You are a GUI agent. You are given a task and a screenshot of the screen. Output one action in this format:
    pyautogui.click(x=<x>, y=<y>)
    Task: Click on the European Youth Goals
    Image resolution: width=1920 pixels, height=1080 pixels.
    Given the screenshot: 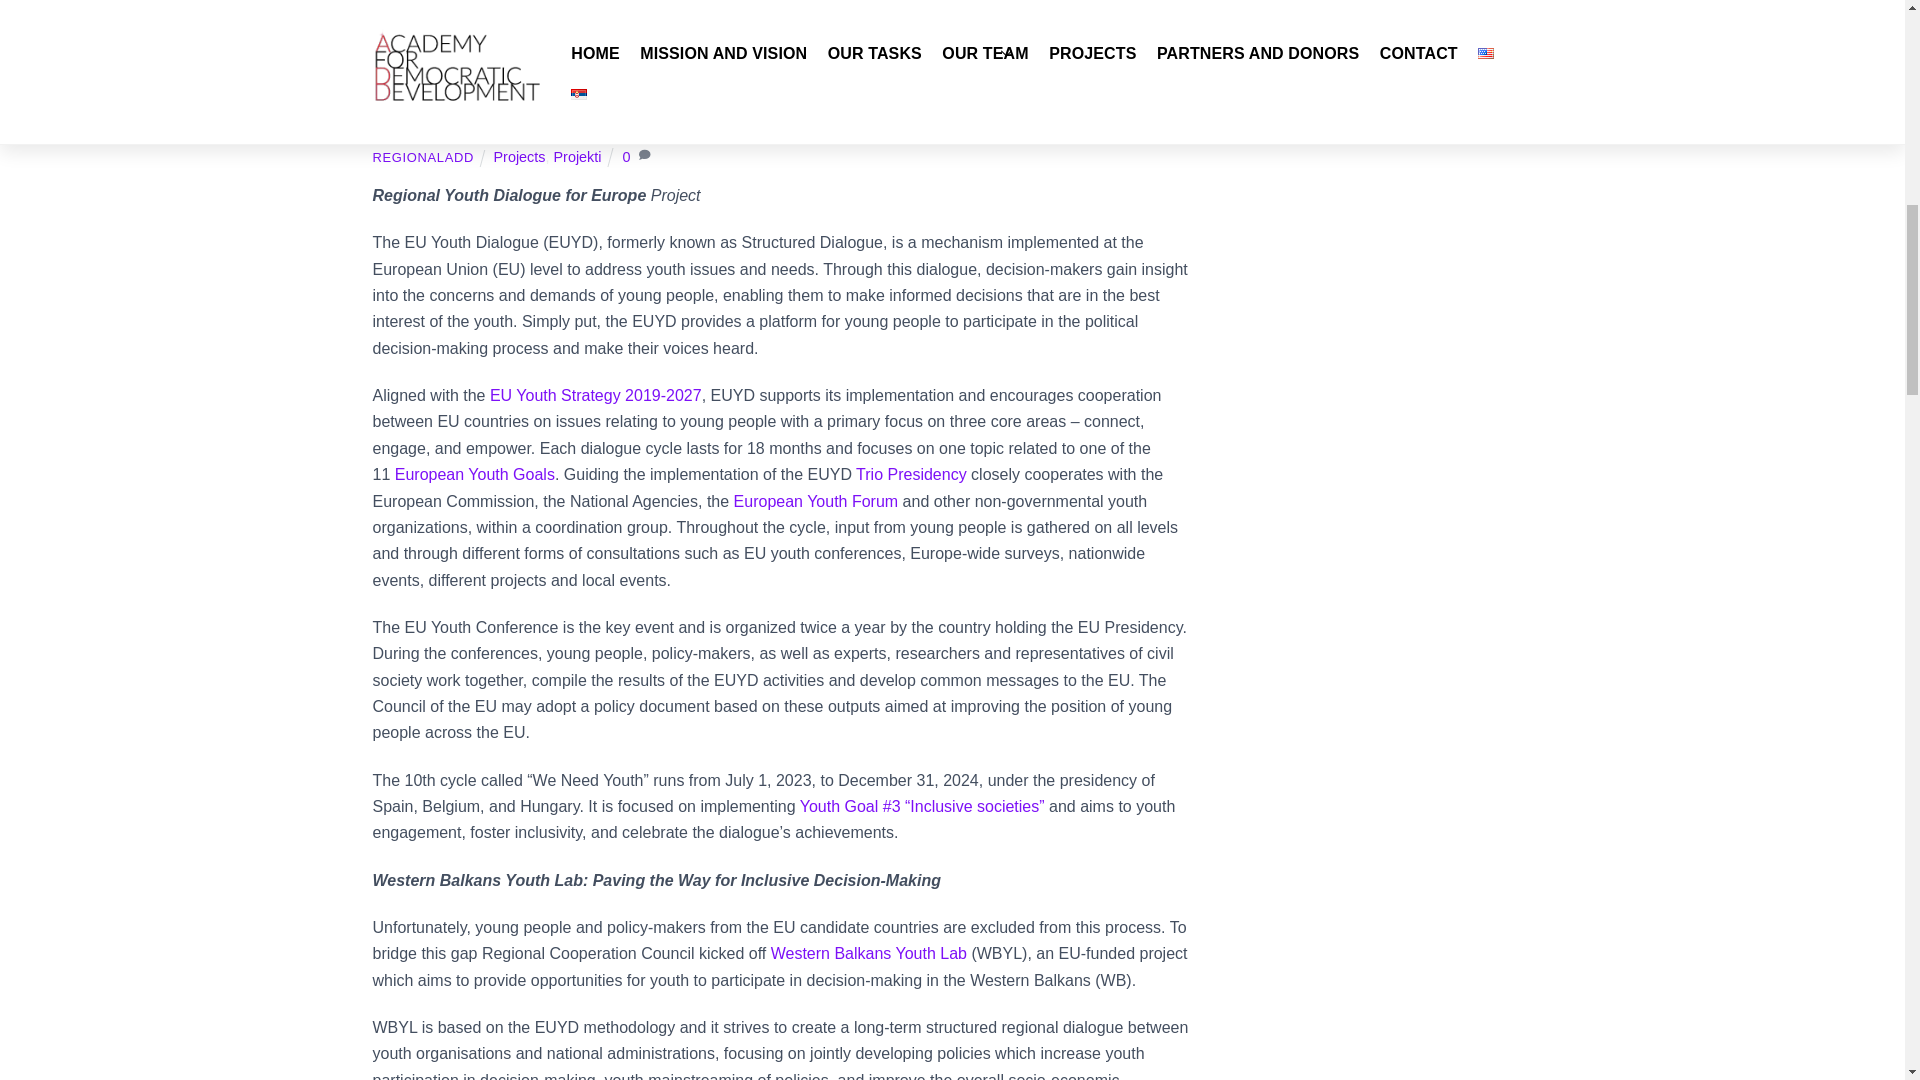 What is the action you would take?
    pyautogui.click(x=474, y=474)
    